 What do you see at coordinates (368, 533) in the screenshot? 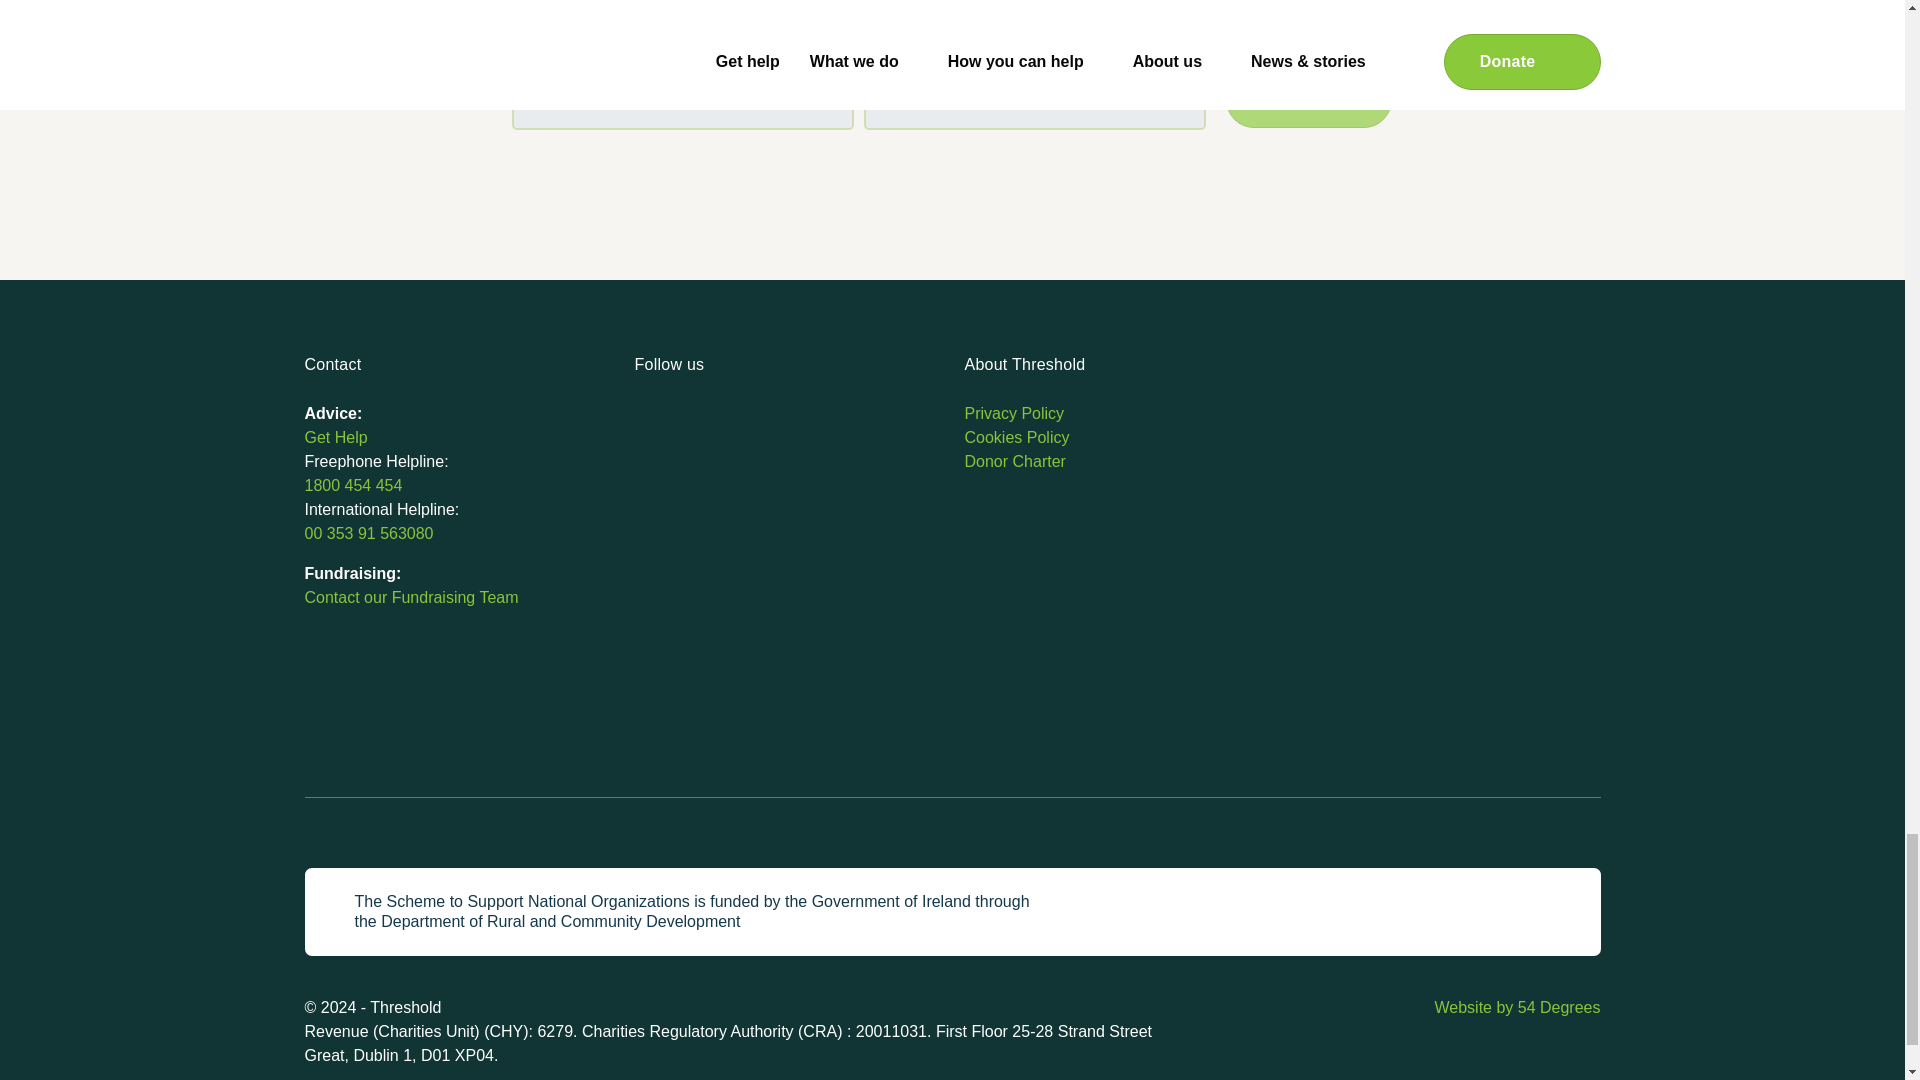
I see `00 353 91 563080` at bounding box center [368, 533].